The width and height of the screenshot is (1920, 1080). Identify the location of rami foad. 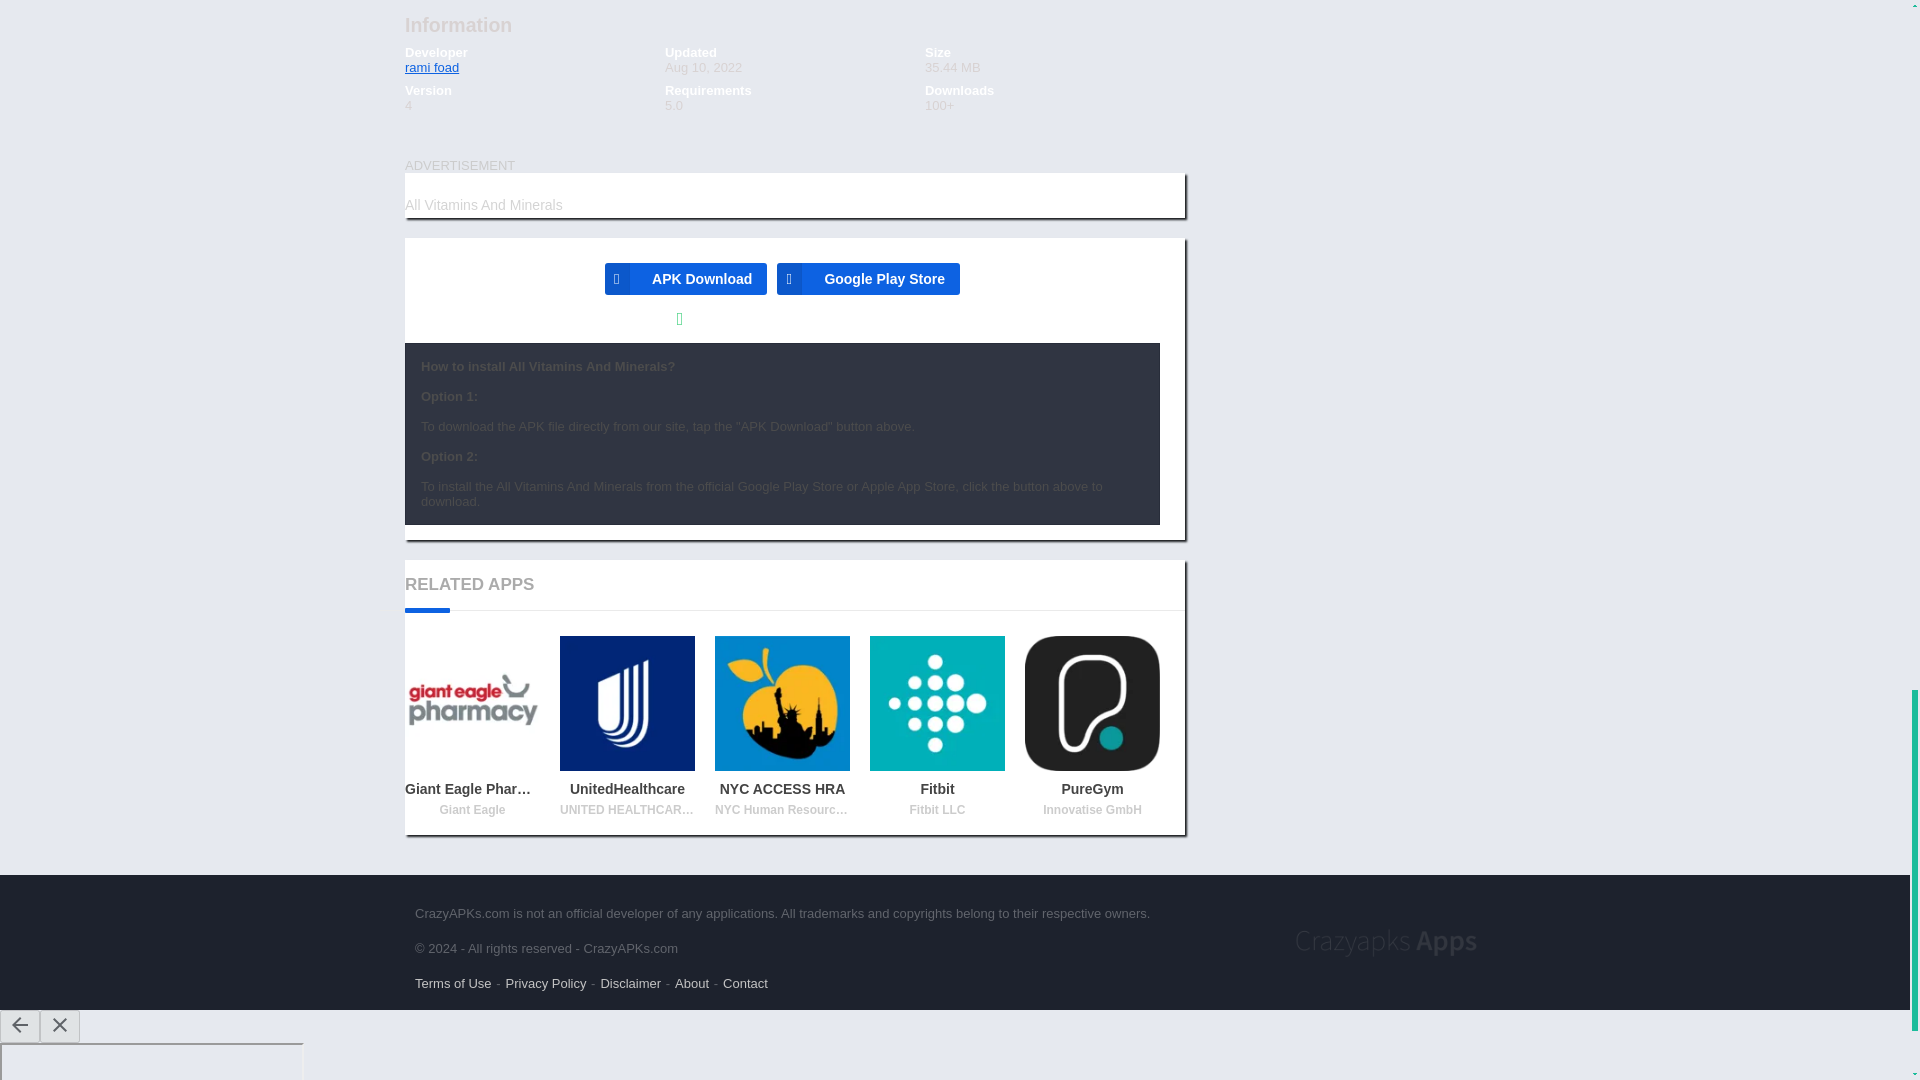
(432, 67).